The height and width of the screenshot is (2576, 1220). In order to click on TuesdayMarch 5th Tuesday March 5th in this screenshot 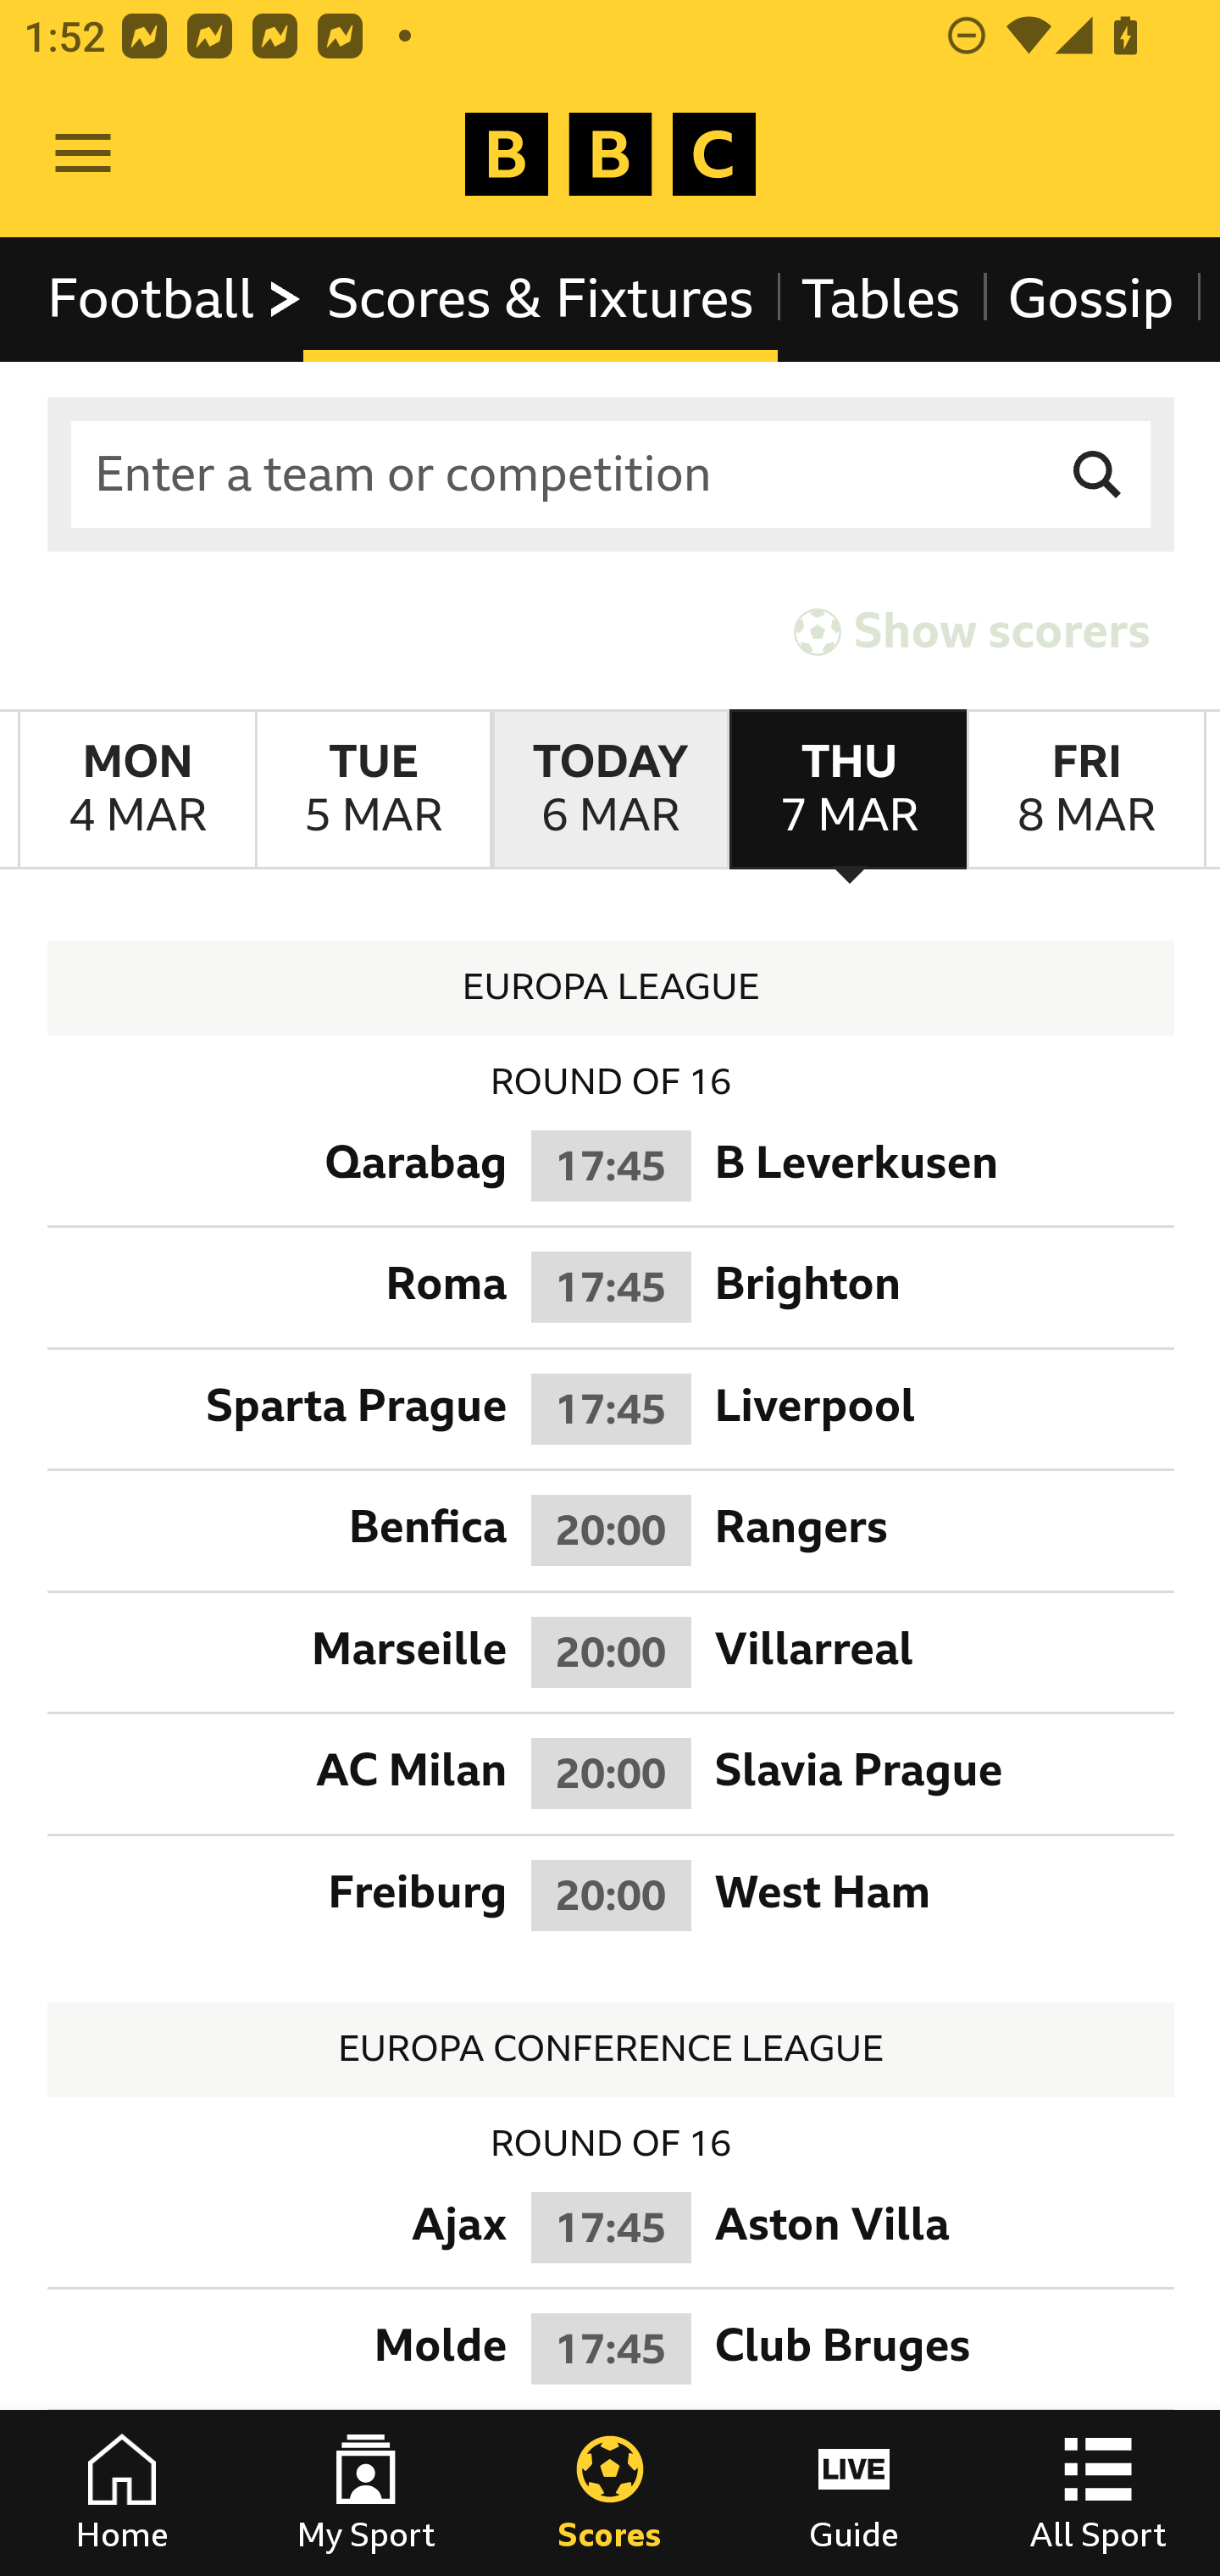, I will do `click(373, 790)`.